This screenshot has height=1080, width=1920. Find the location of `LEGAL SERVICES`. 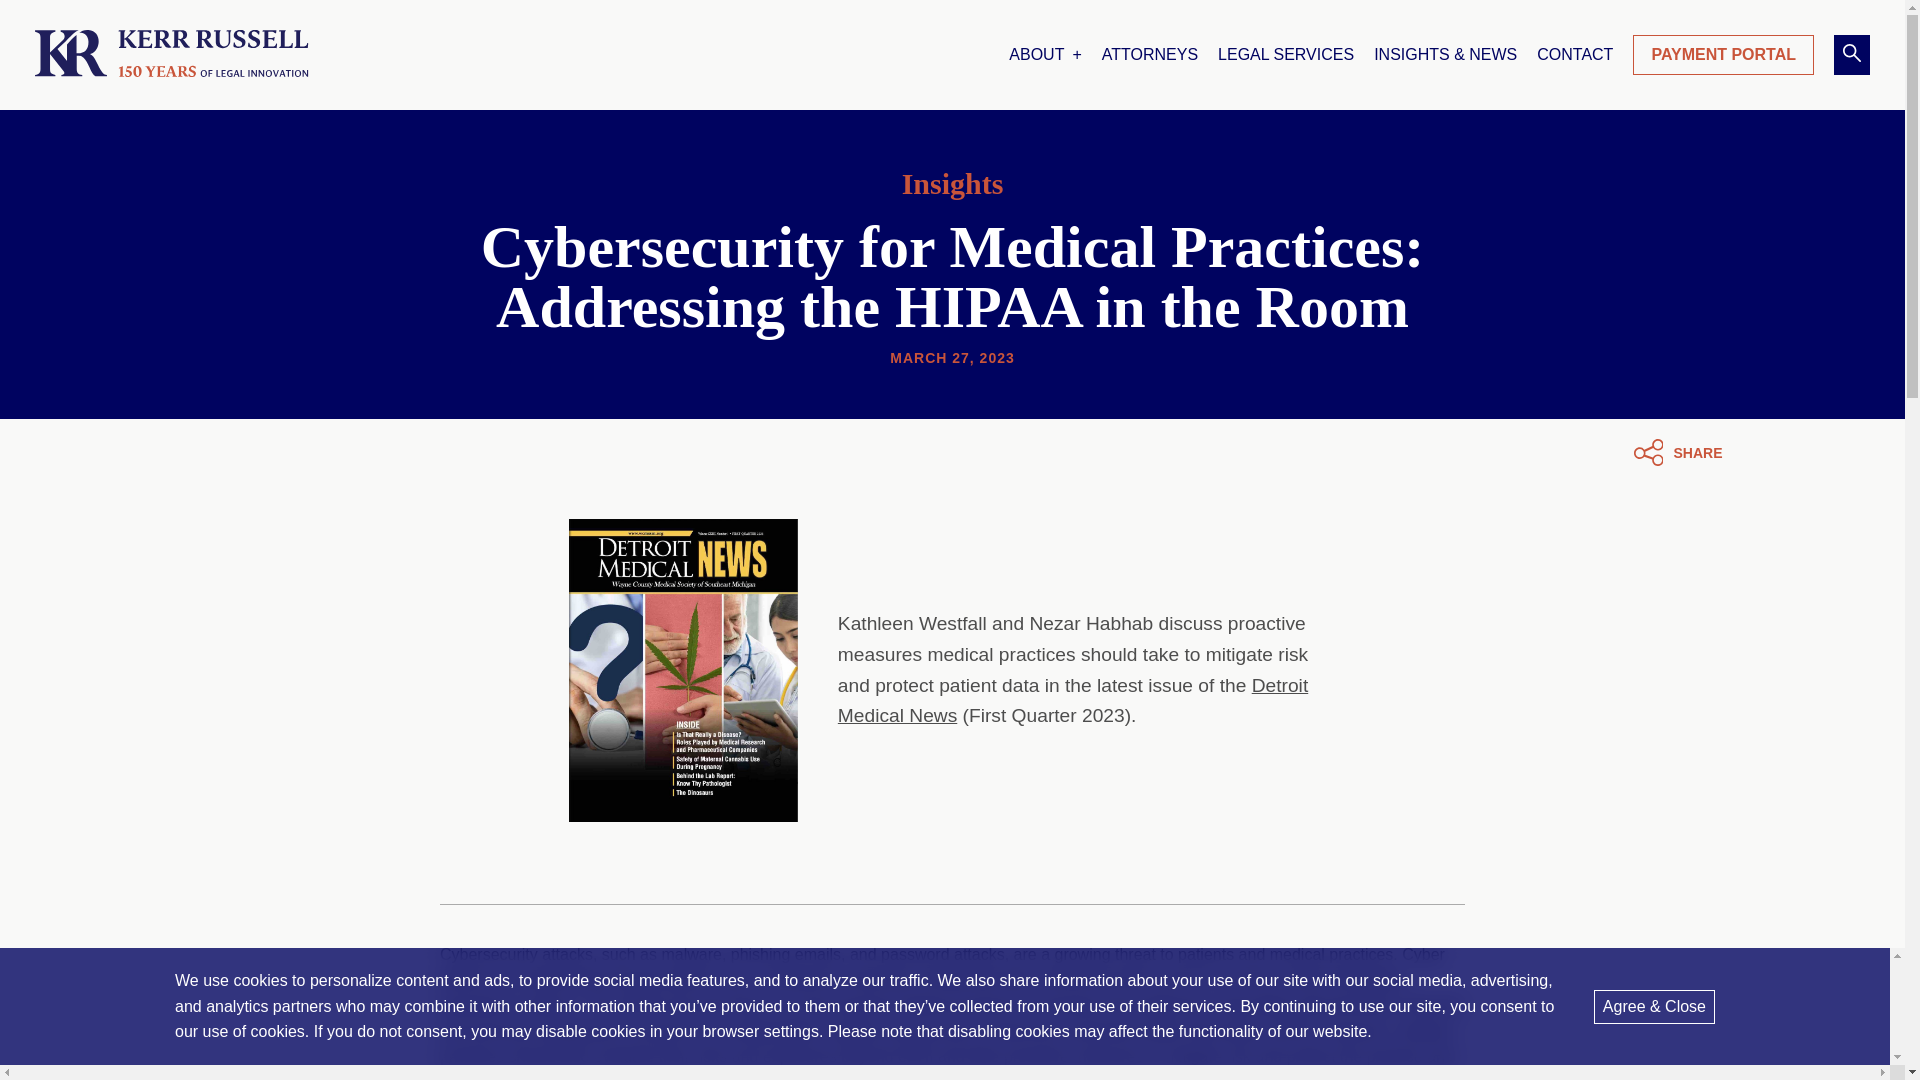

LEGAL SERVICES is located at coordinates (1285, 55).